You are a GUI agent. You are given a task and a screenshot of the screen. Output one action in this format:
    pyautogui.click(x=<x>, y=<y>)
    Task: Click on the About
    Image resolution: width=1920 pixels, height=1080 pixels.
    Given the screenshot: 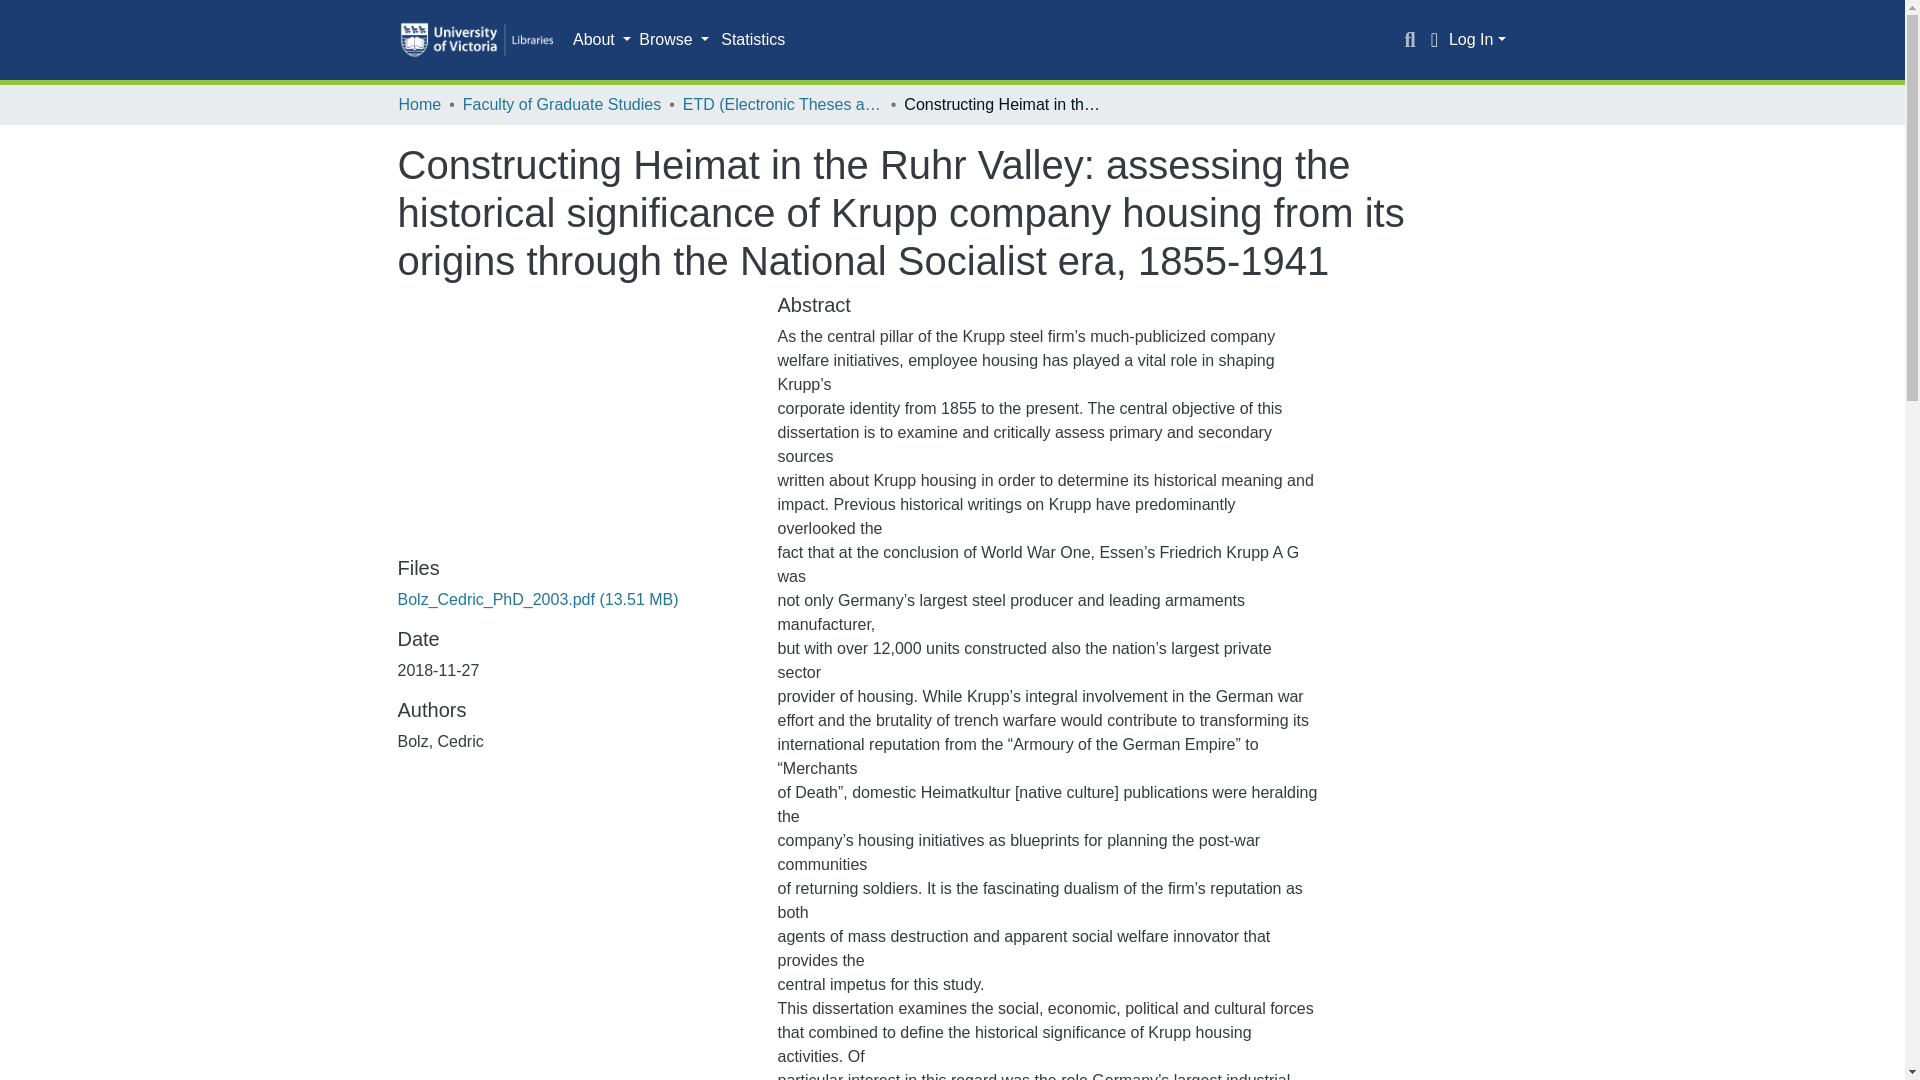 What is the action you would take?
    pyautogui.click(x=602, y=40)
    